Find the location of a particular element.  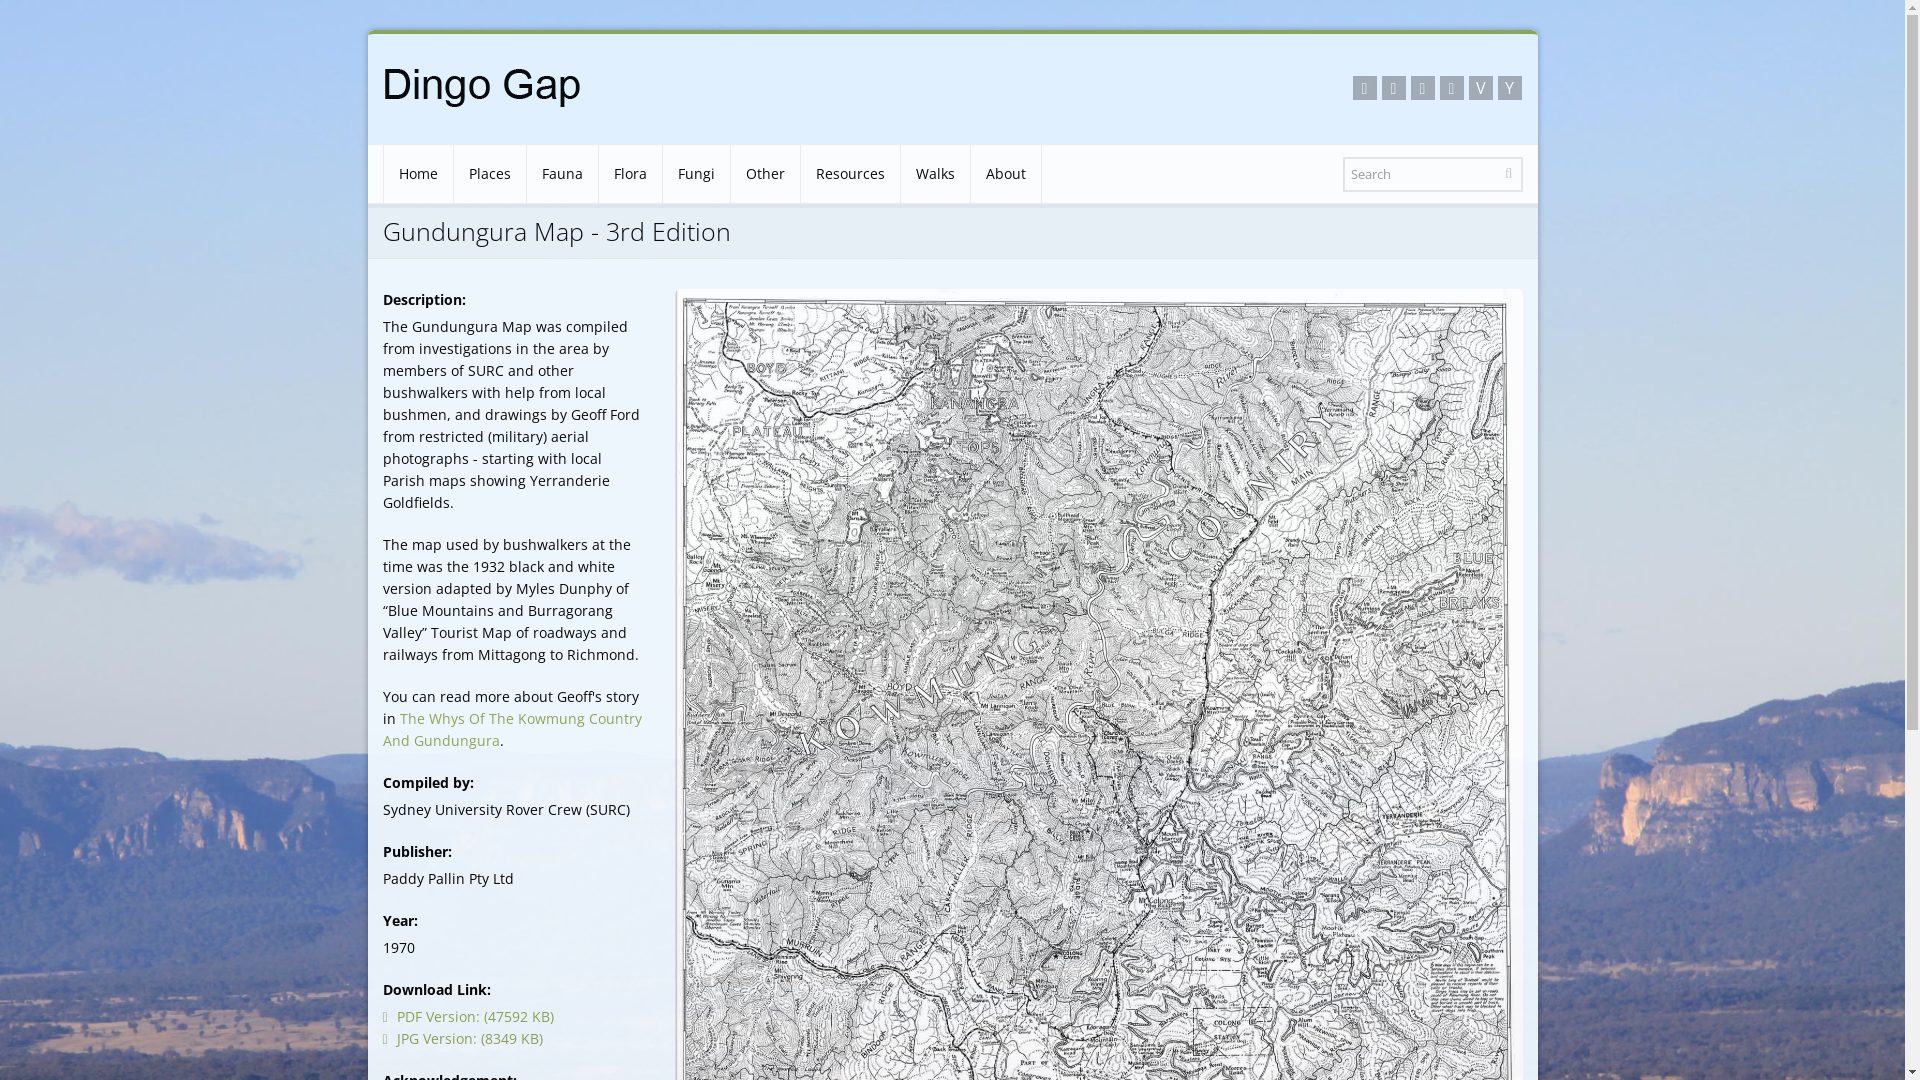

Walks is located at coordinates (934, 174).